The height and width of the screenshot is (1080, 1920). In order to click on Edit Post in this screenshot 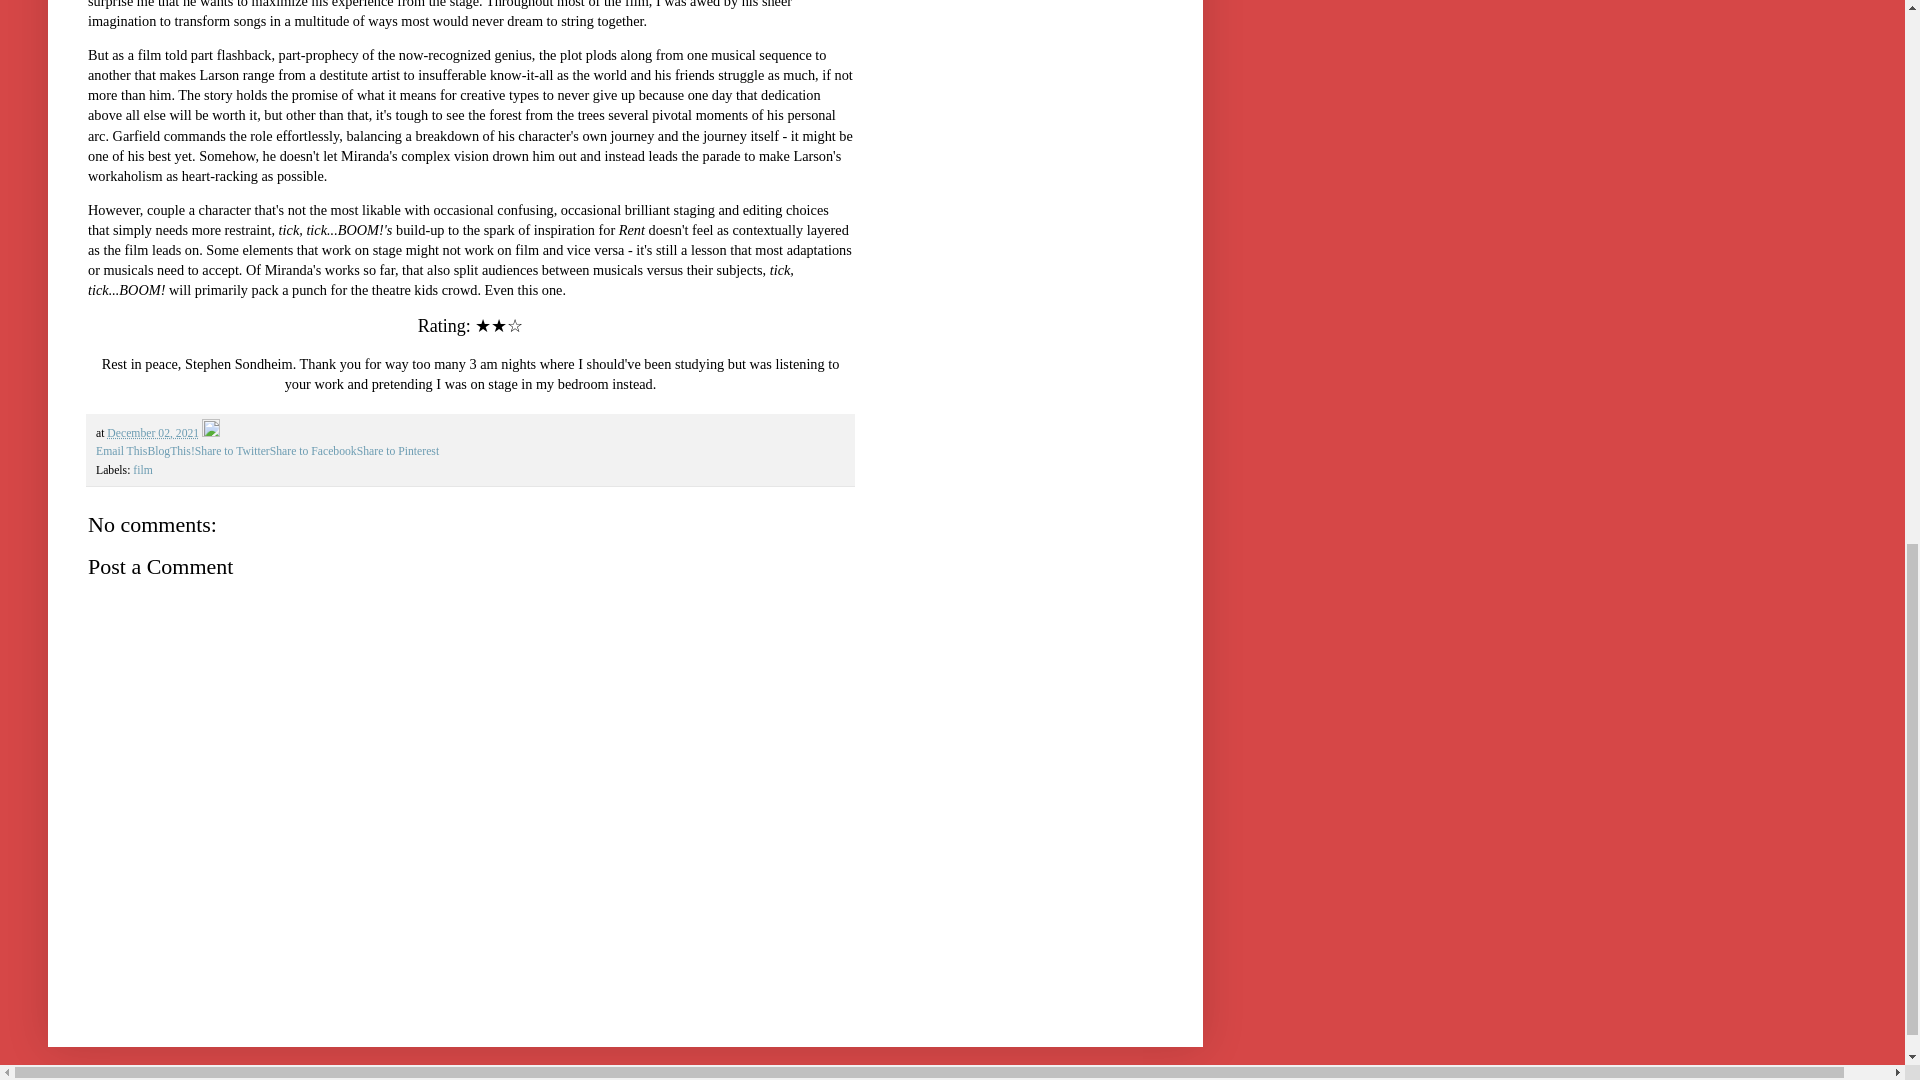, I will do `click(210, 432)`.